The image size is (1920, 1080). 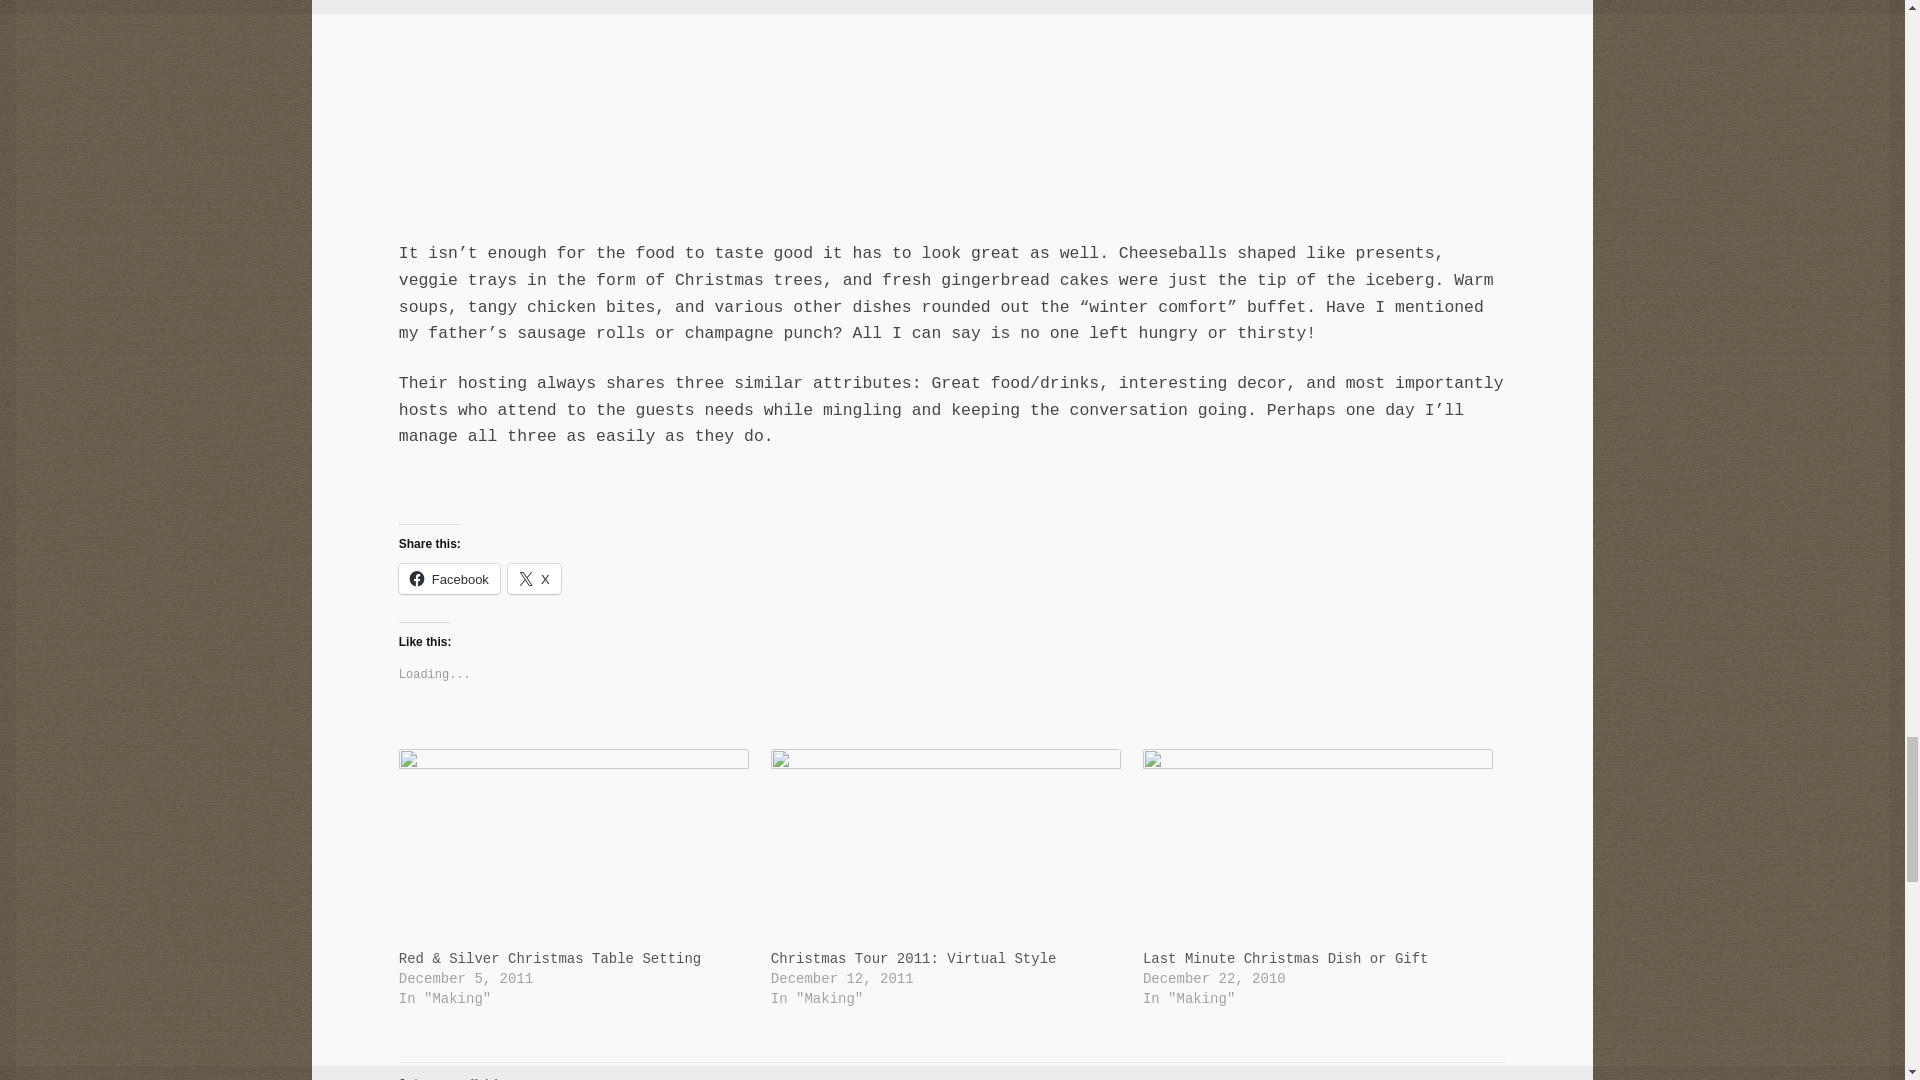 I want to click on Click to share on Facebook, so click(x=449, y=578).